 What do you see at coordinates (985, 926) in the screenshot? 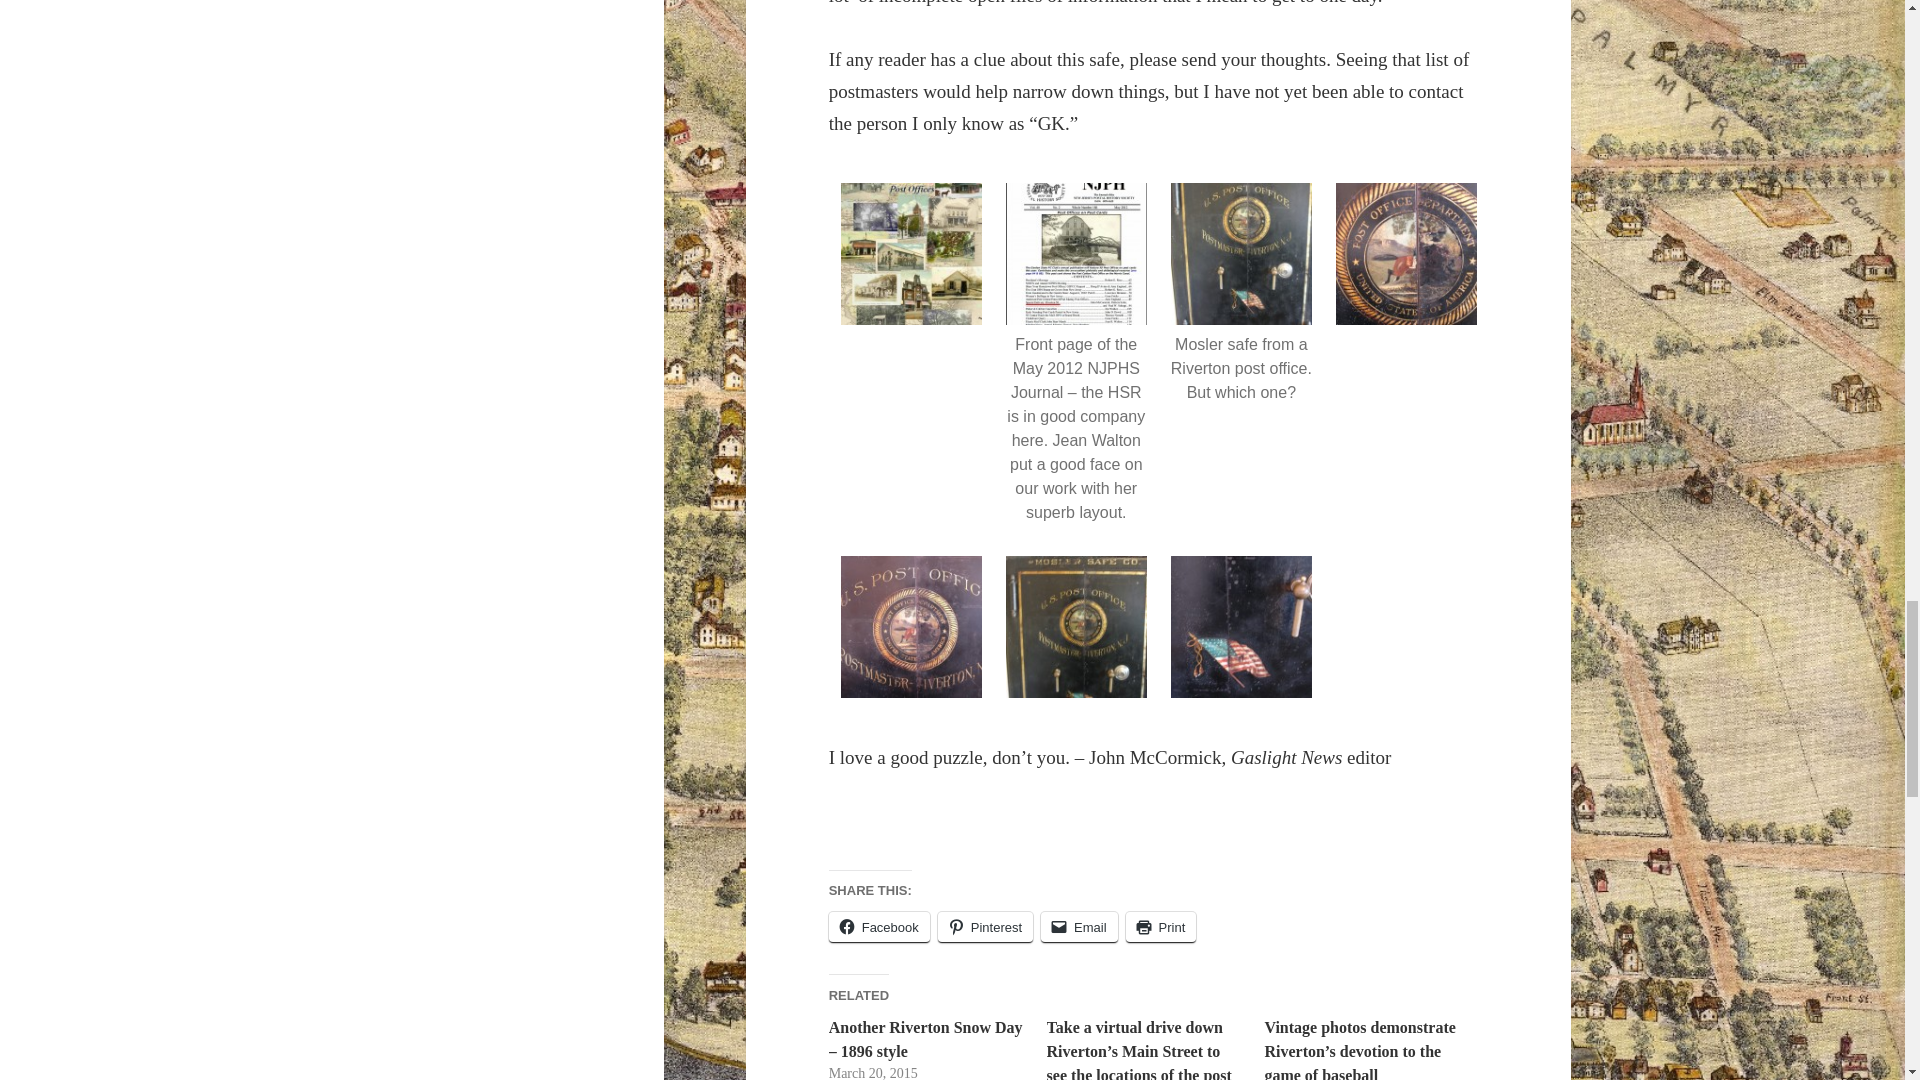
I see `Click to share on Pinterest` at bounding box center [985, 926].